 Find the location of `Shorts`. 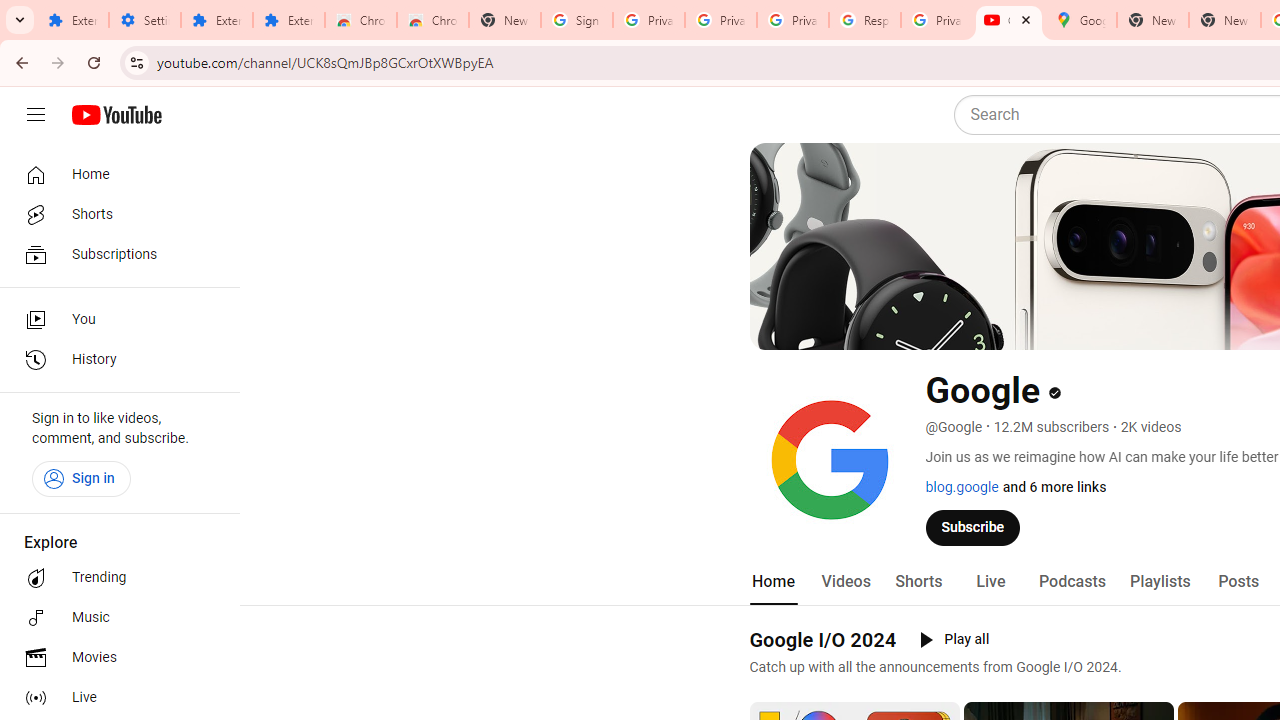

Shorts is located at coordinates (918, 582).